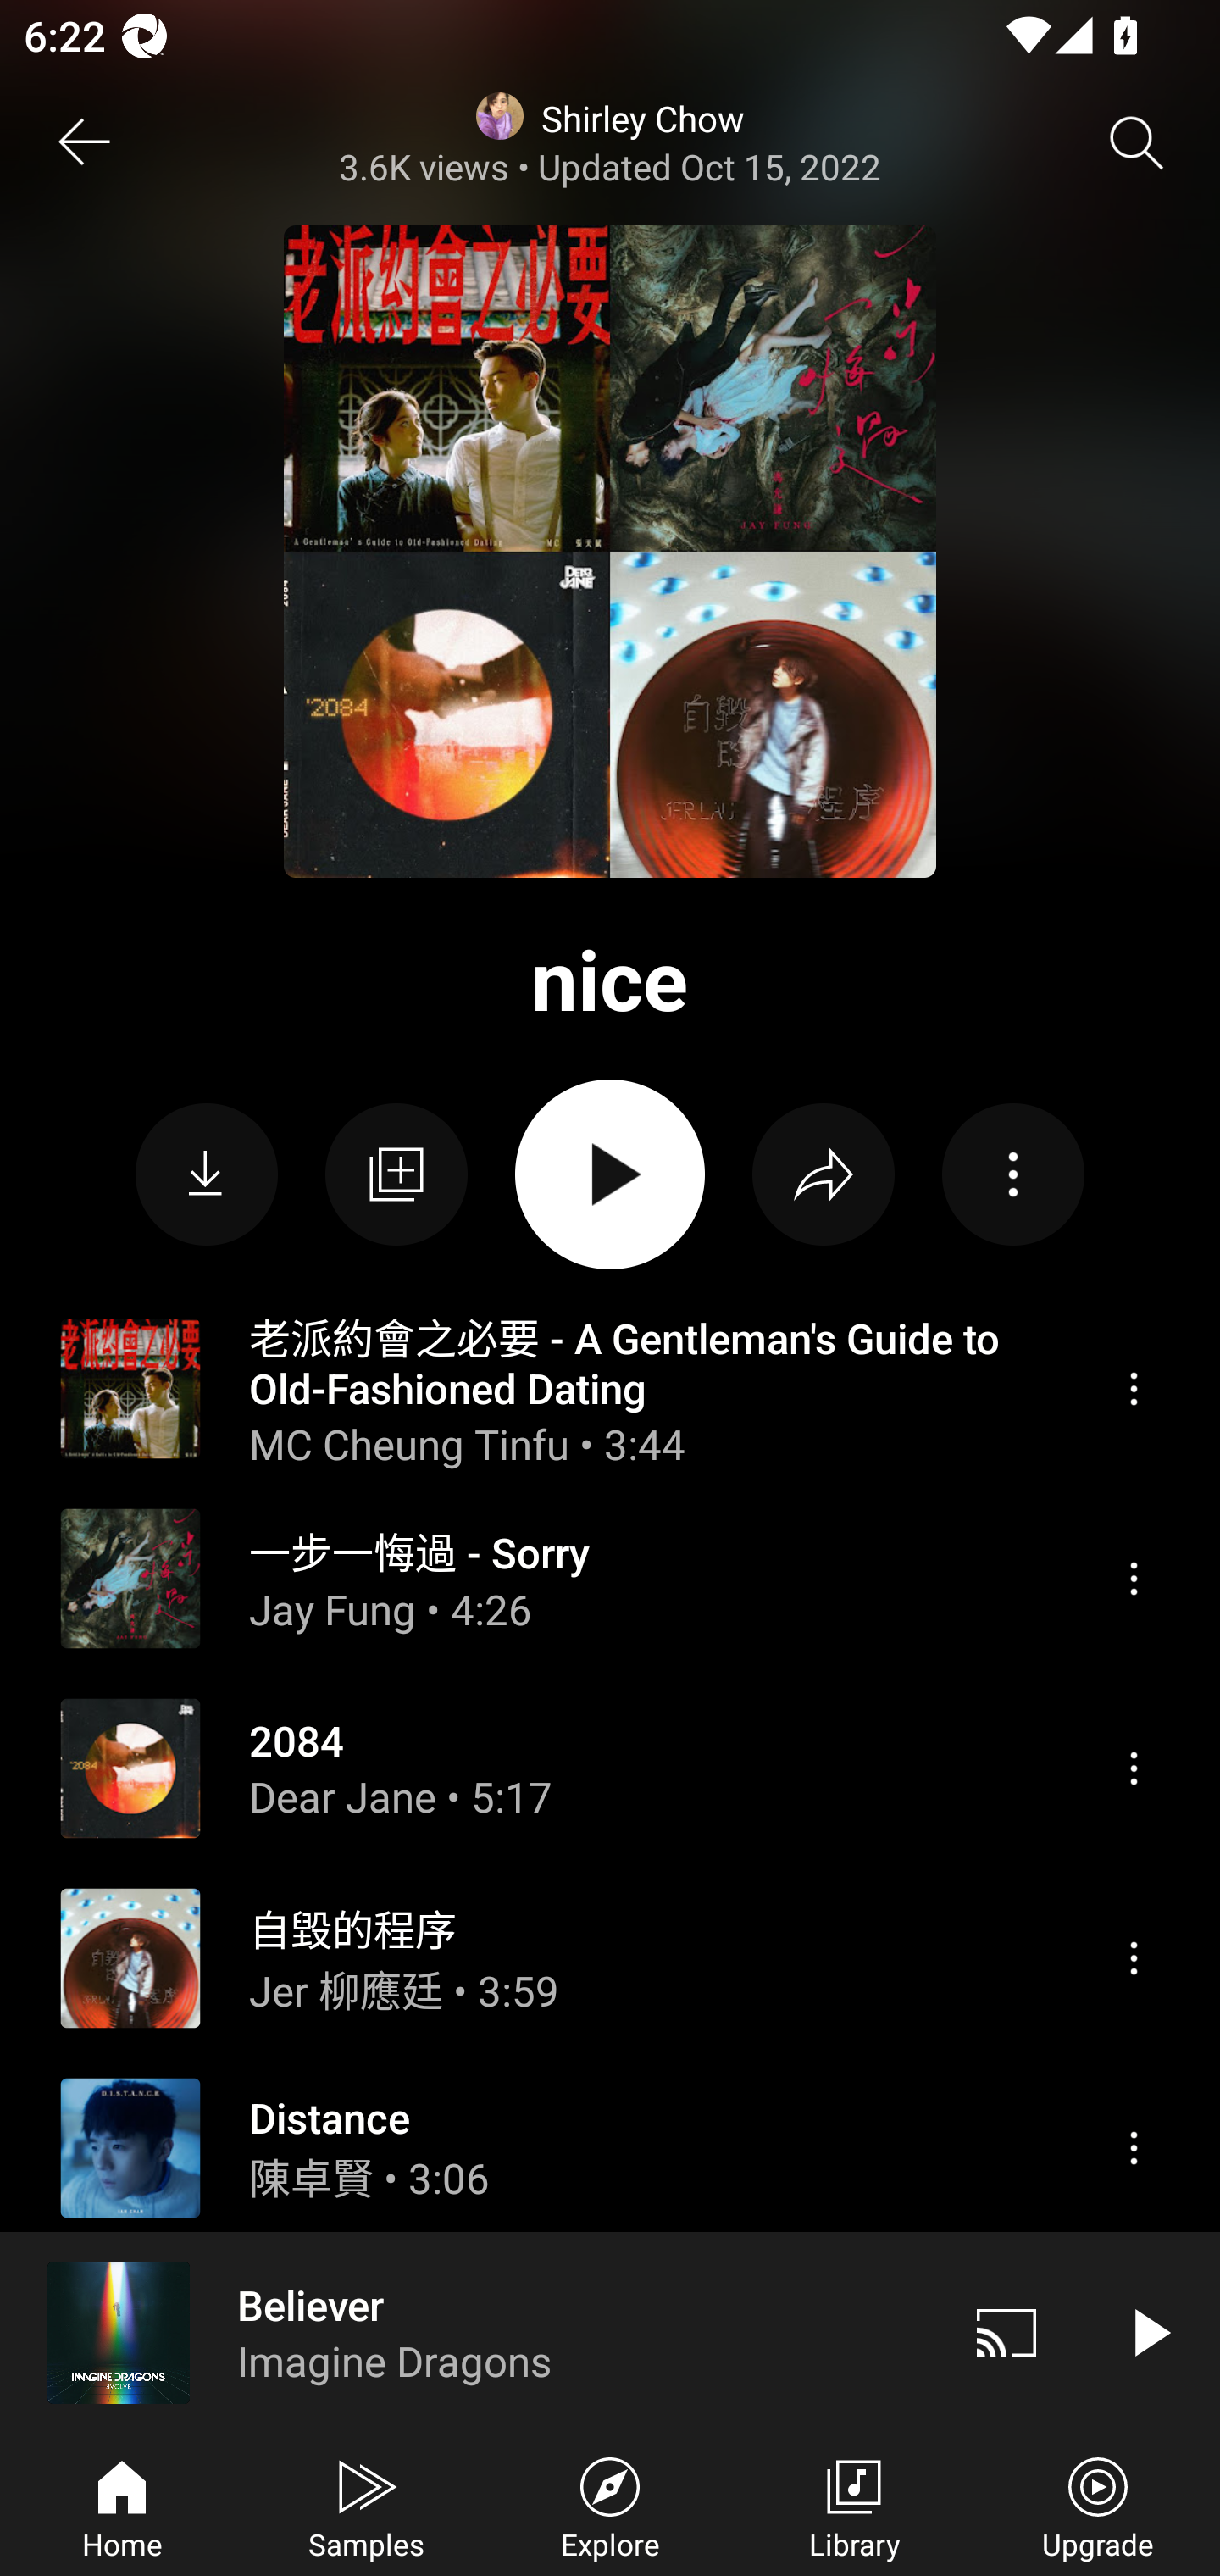 The image size is (1220, 2576). Describe the element at coordinates (468, 2332) in the screenshot. I see `Believer Imagine Dragons` at that location.